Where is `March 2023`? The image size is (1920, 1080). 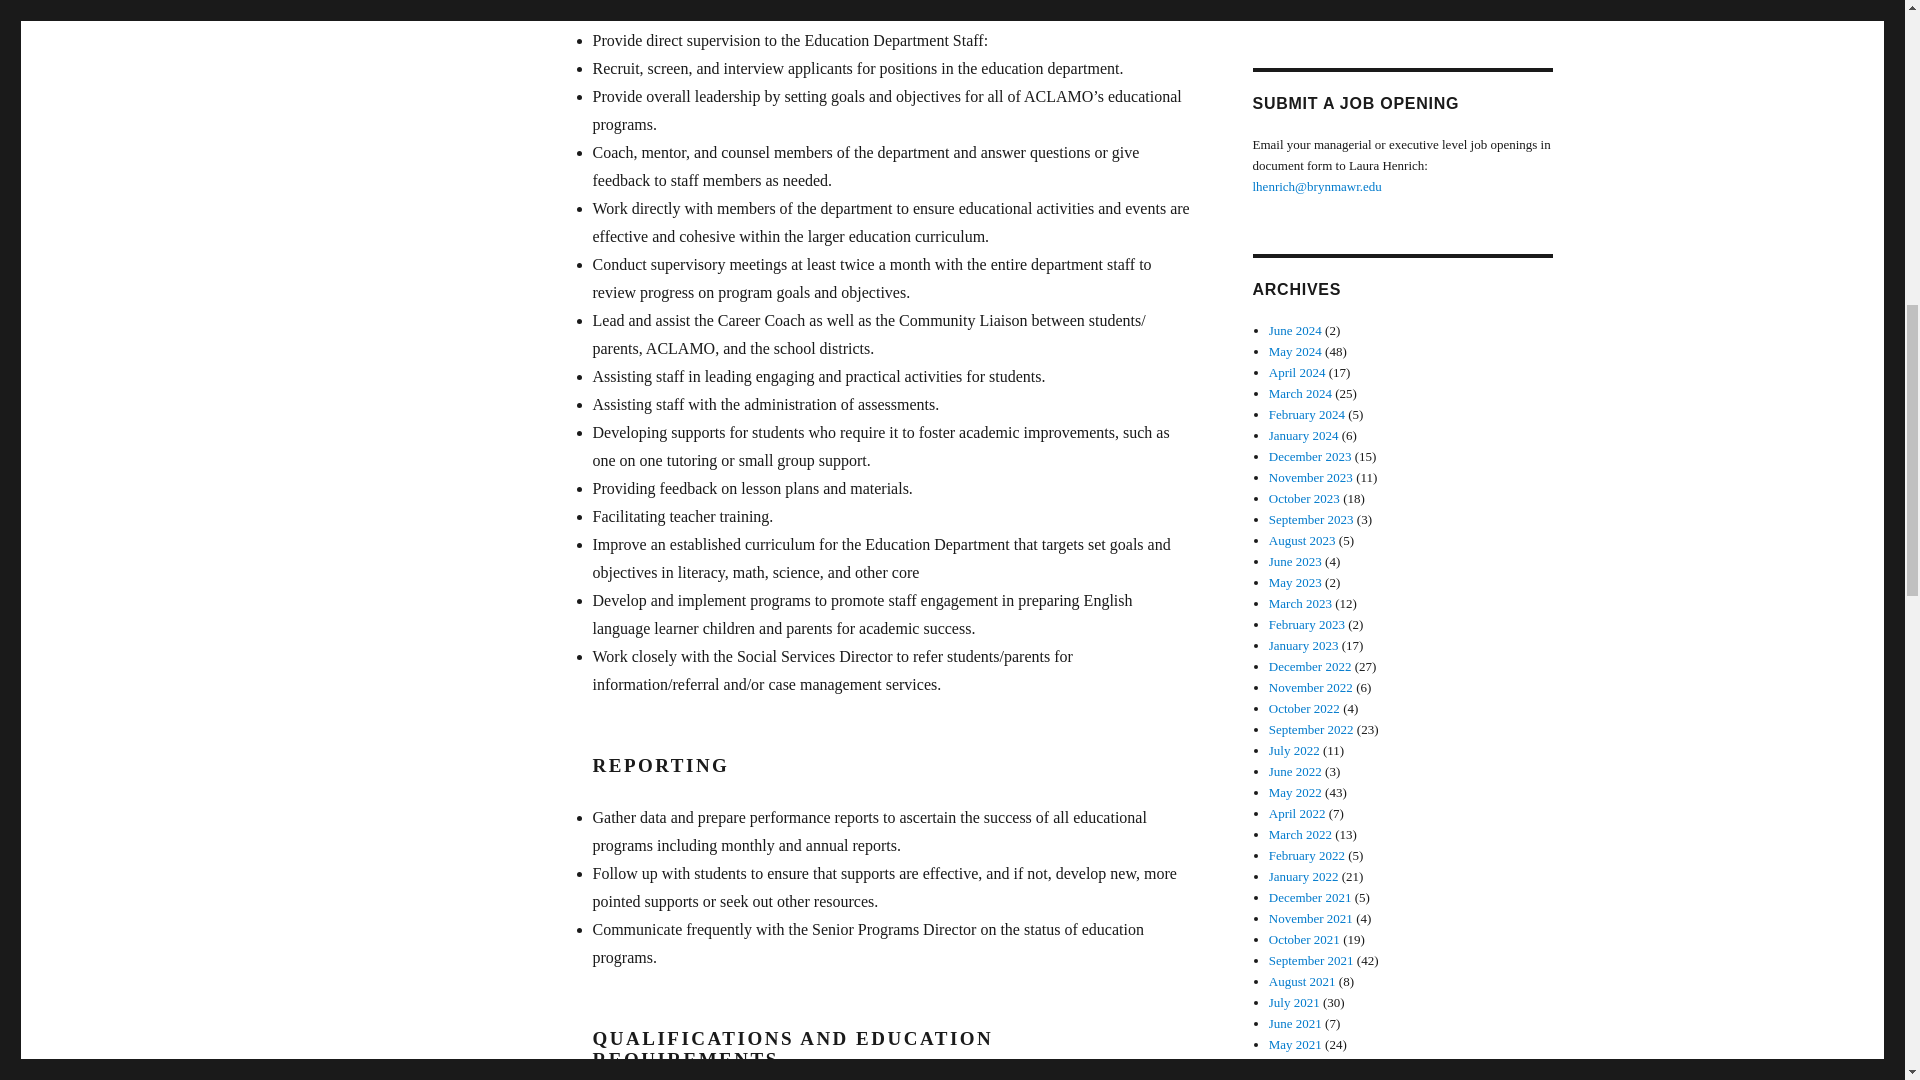
March 2023 is located at coordinates (1300, 604).